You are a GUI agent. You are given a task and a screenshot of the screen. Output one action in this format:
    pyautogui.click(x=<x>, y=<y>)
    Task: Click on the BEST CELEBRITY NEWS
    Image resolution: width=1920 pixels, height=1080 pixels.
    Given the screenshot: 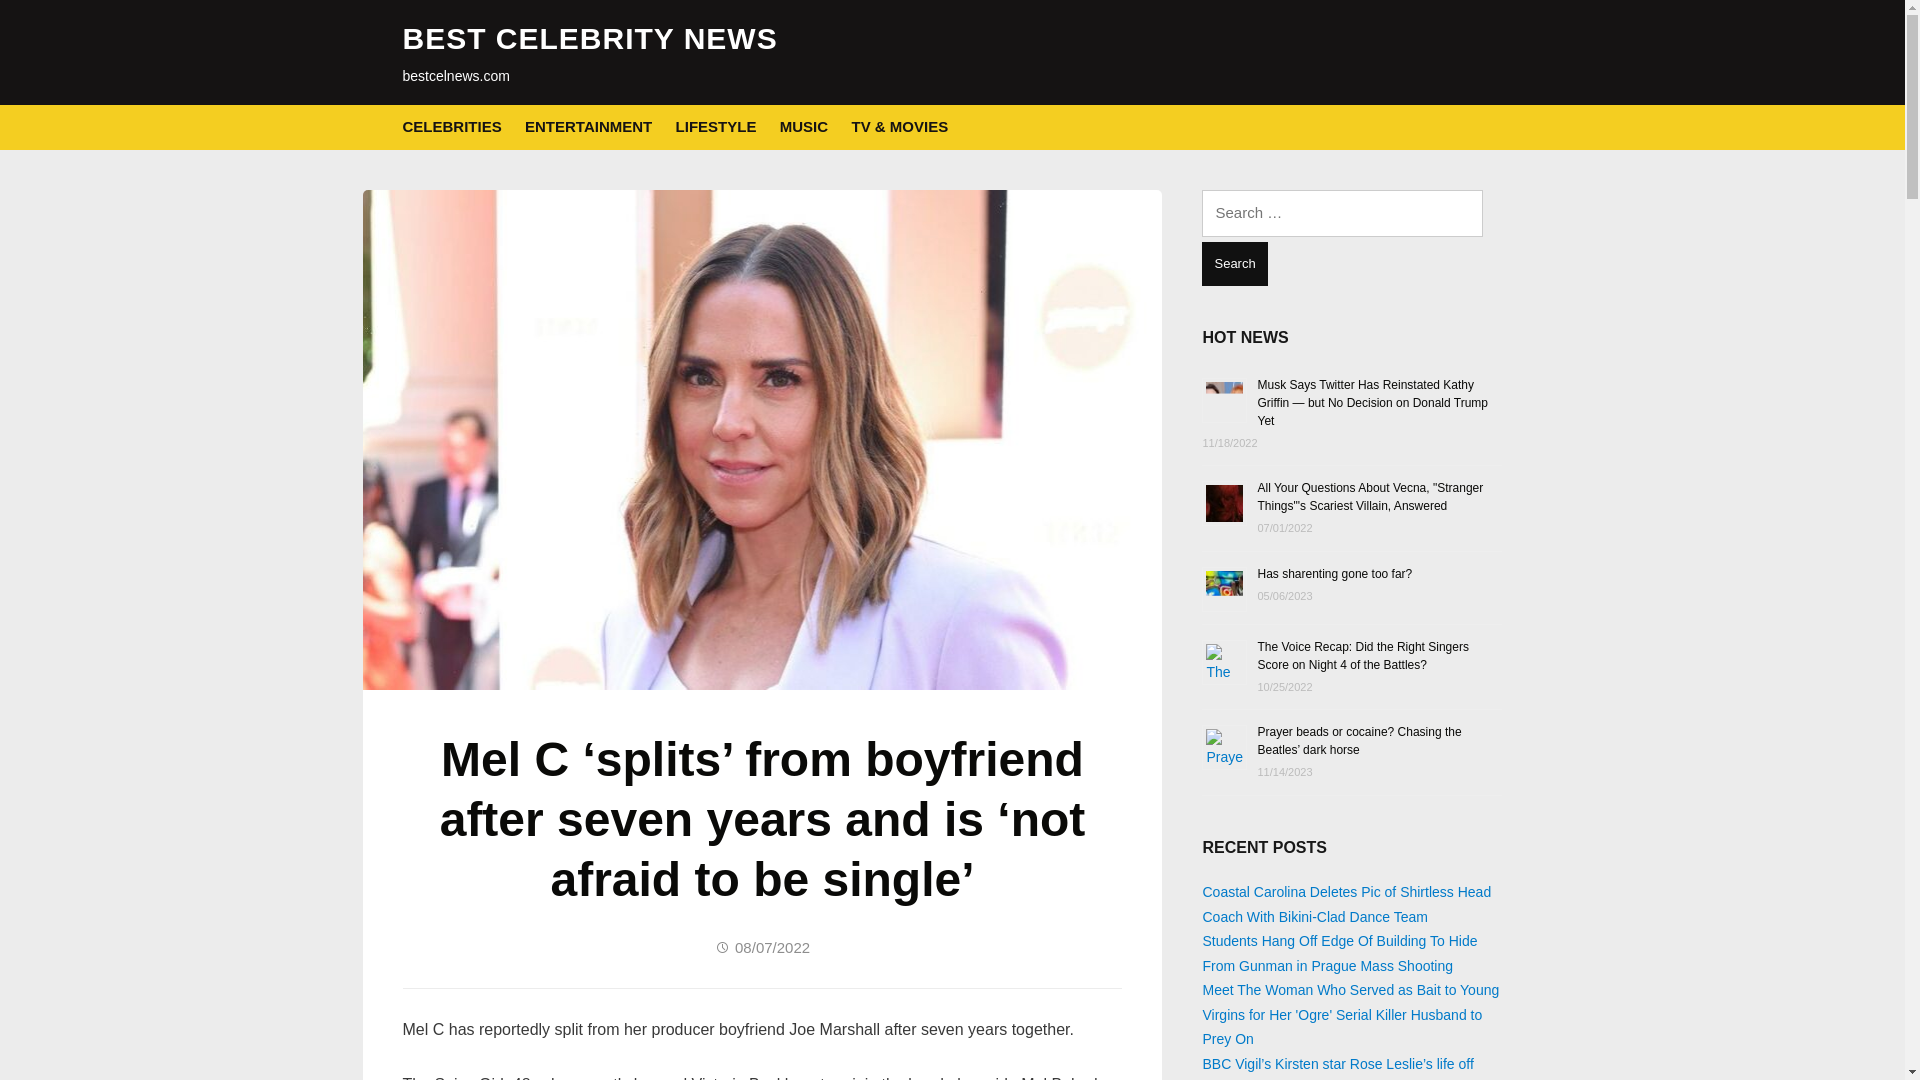 What is the action you would take?
    pyautogui.click(x=589, y=38)
    